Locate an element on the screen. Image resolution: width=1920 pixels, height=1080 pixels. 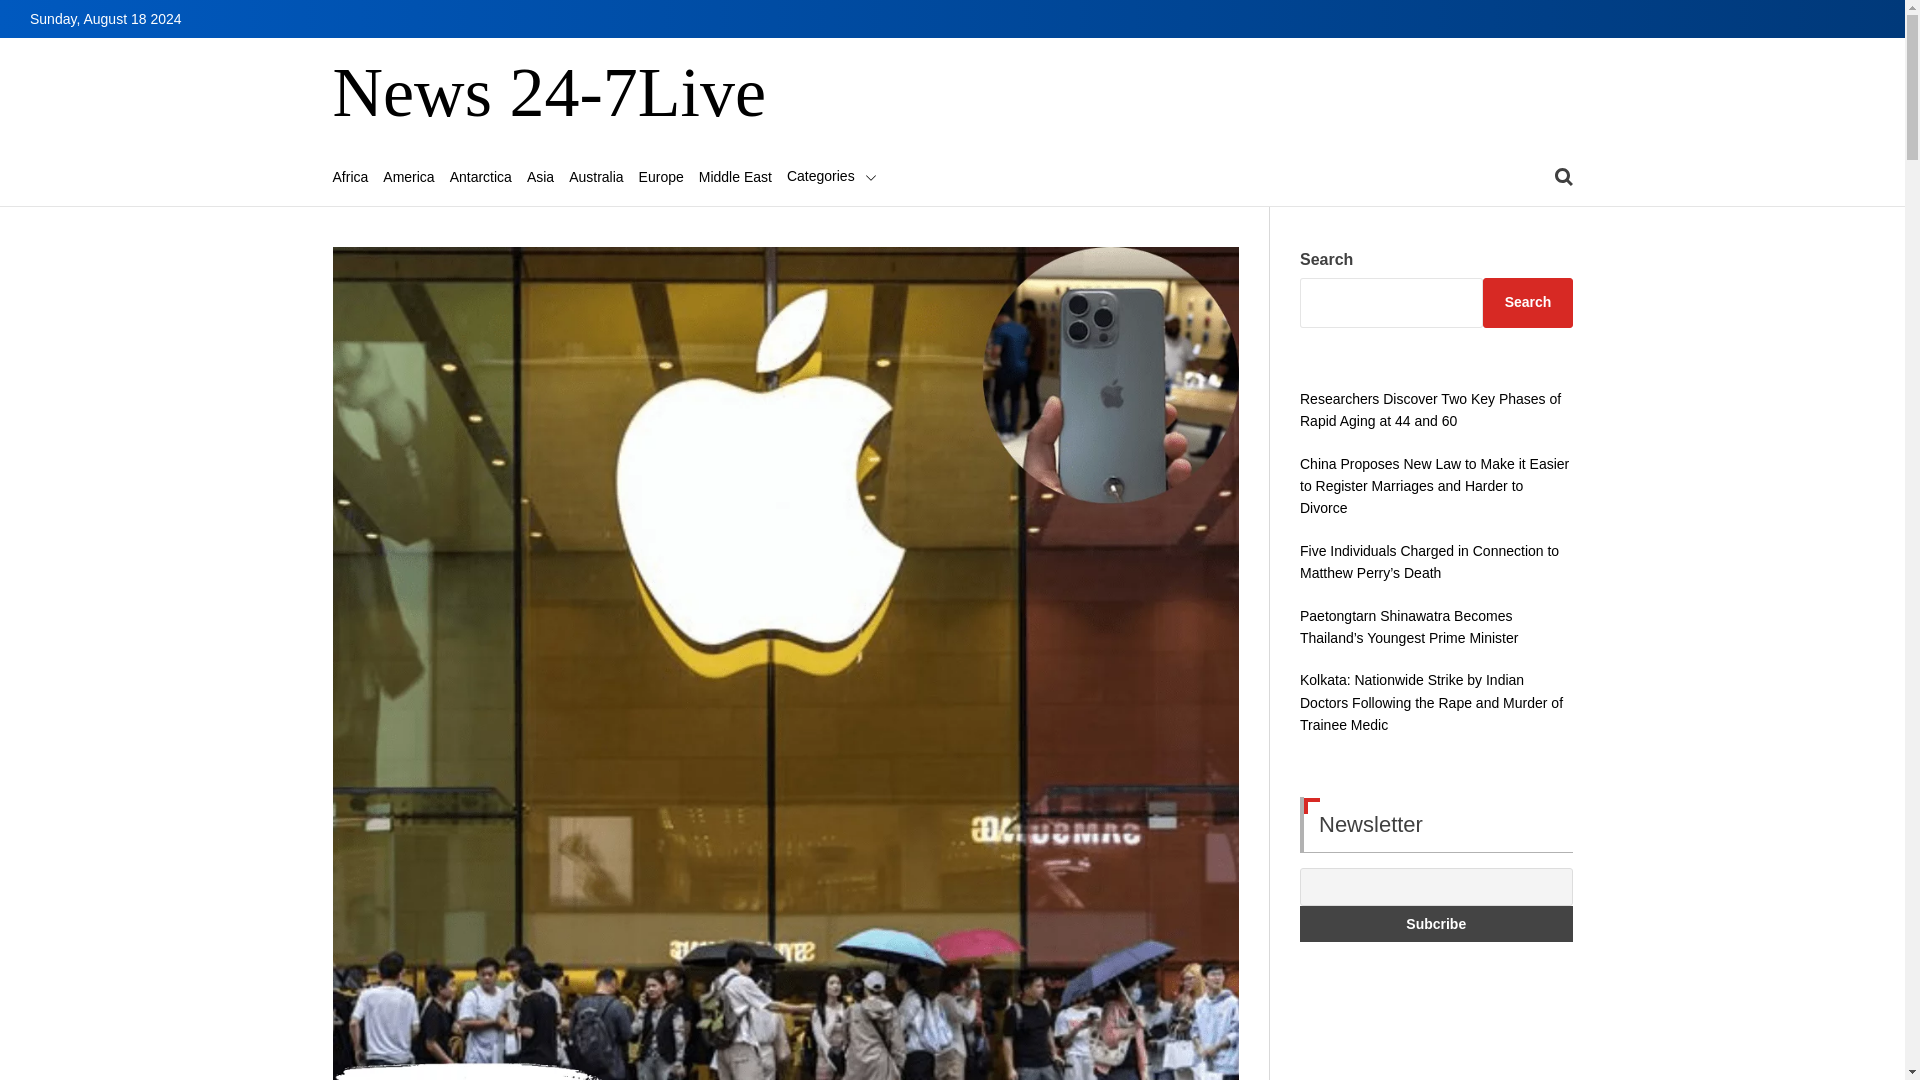
Middle East is located at coordinates (734, 176).